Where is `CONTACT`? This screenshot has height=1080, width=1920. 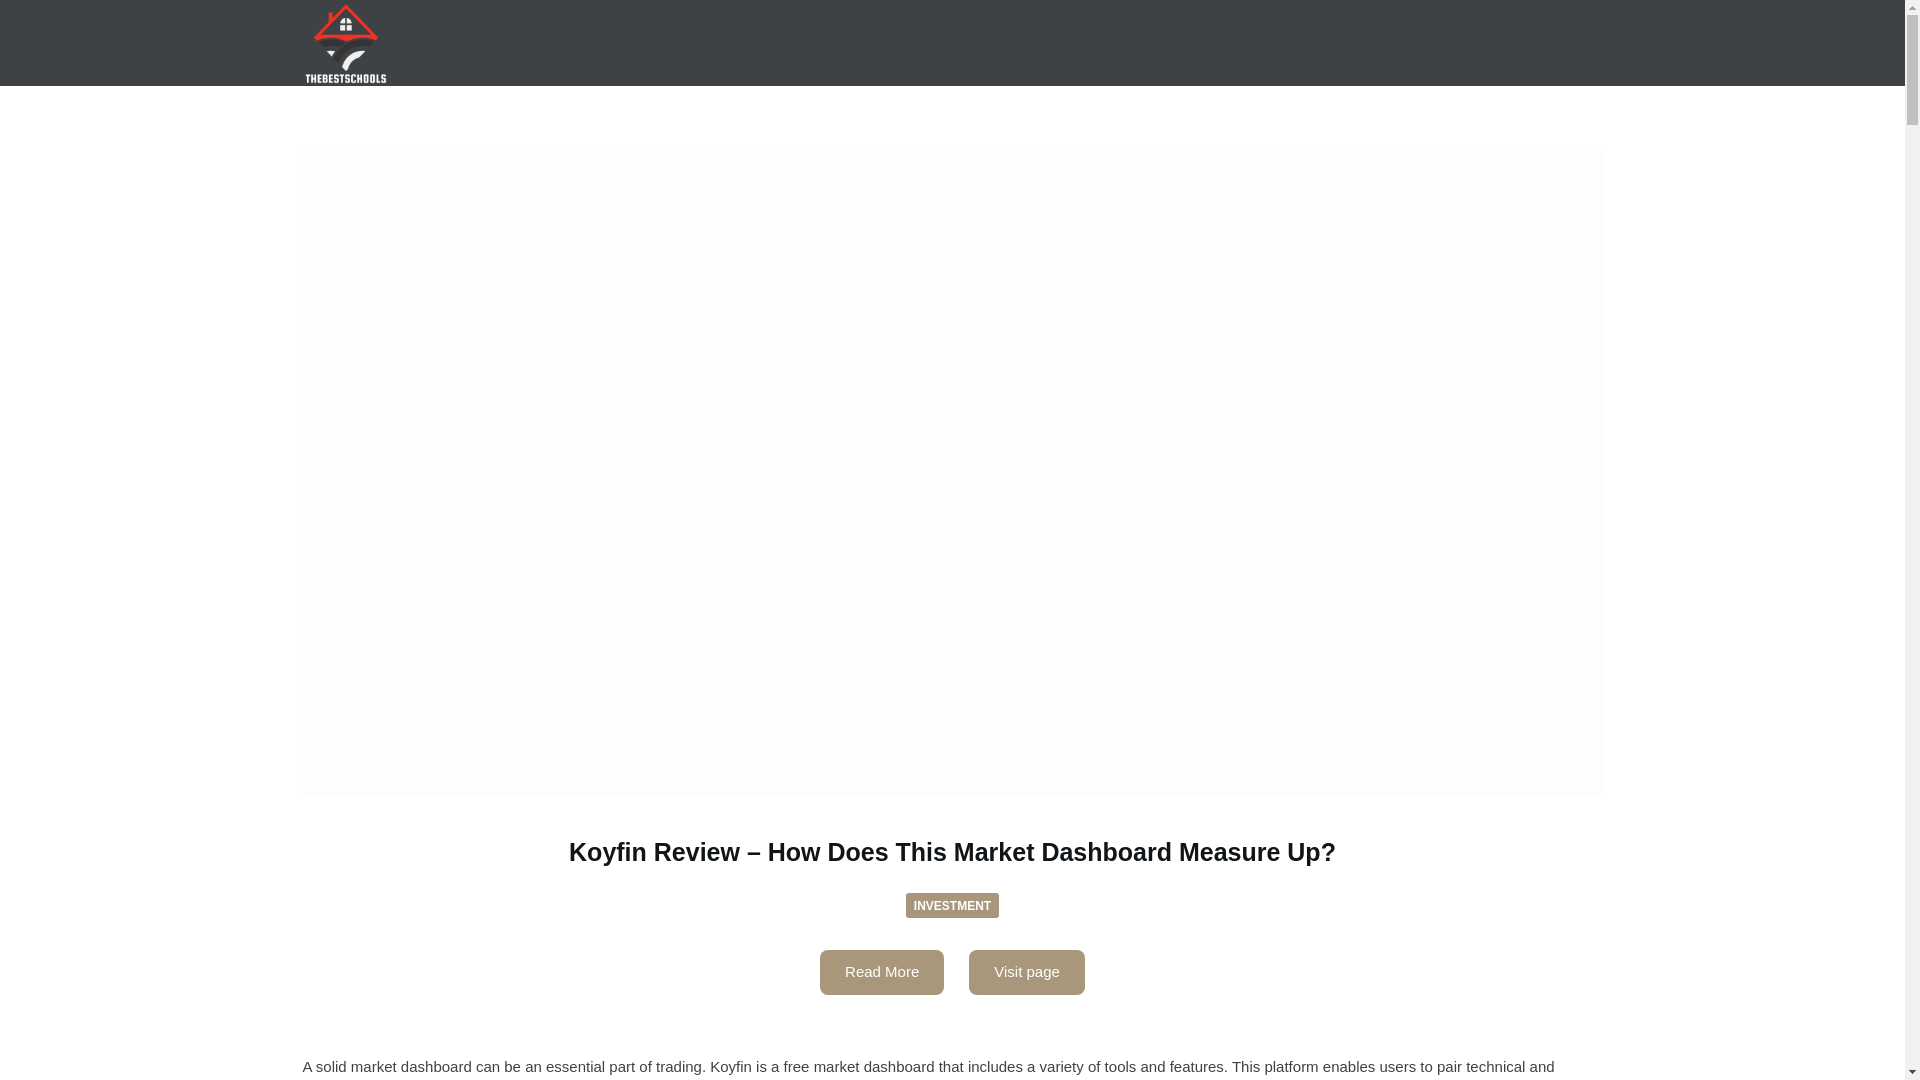 CONTACT is located at coordinates (622, 43).